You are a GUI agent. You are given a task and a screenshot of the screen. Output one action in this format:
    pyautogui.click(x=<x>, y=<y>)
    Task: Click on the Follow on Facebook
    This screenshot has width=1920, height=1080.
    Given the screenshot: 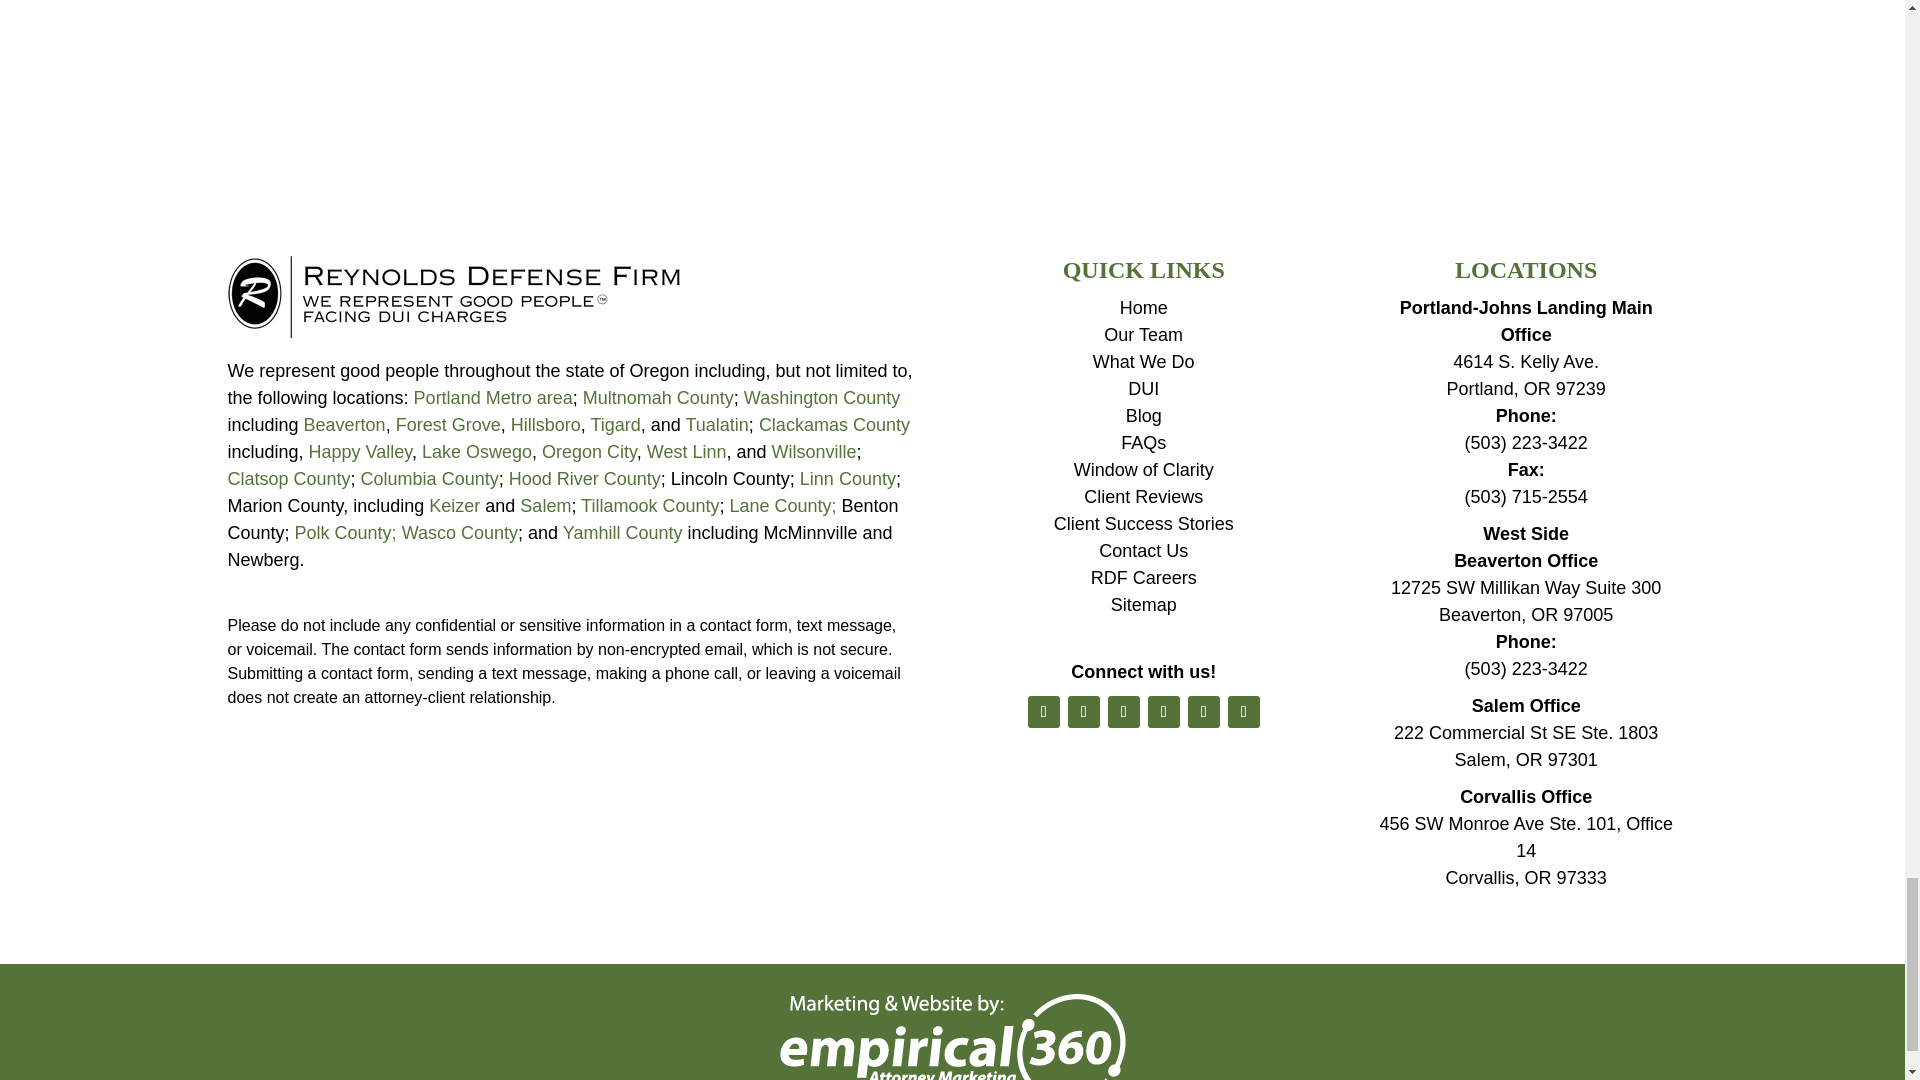 What is the action you would take?
    pyautogui.click(x=1043, y=711)
    